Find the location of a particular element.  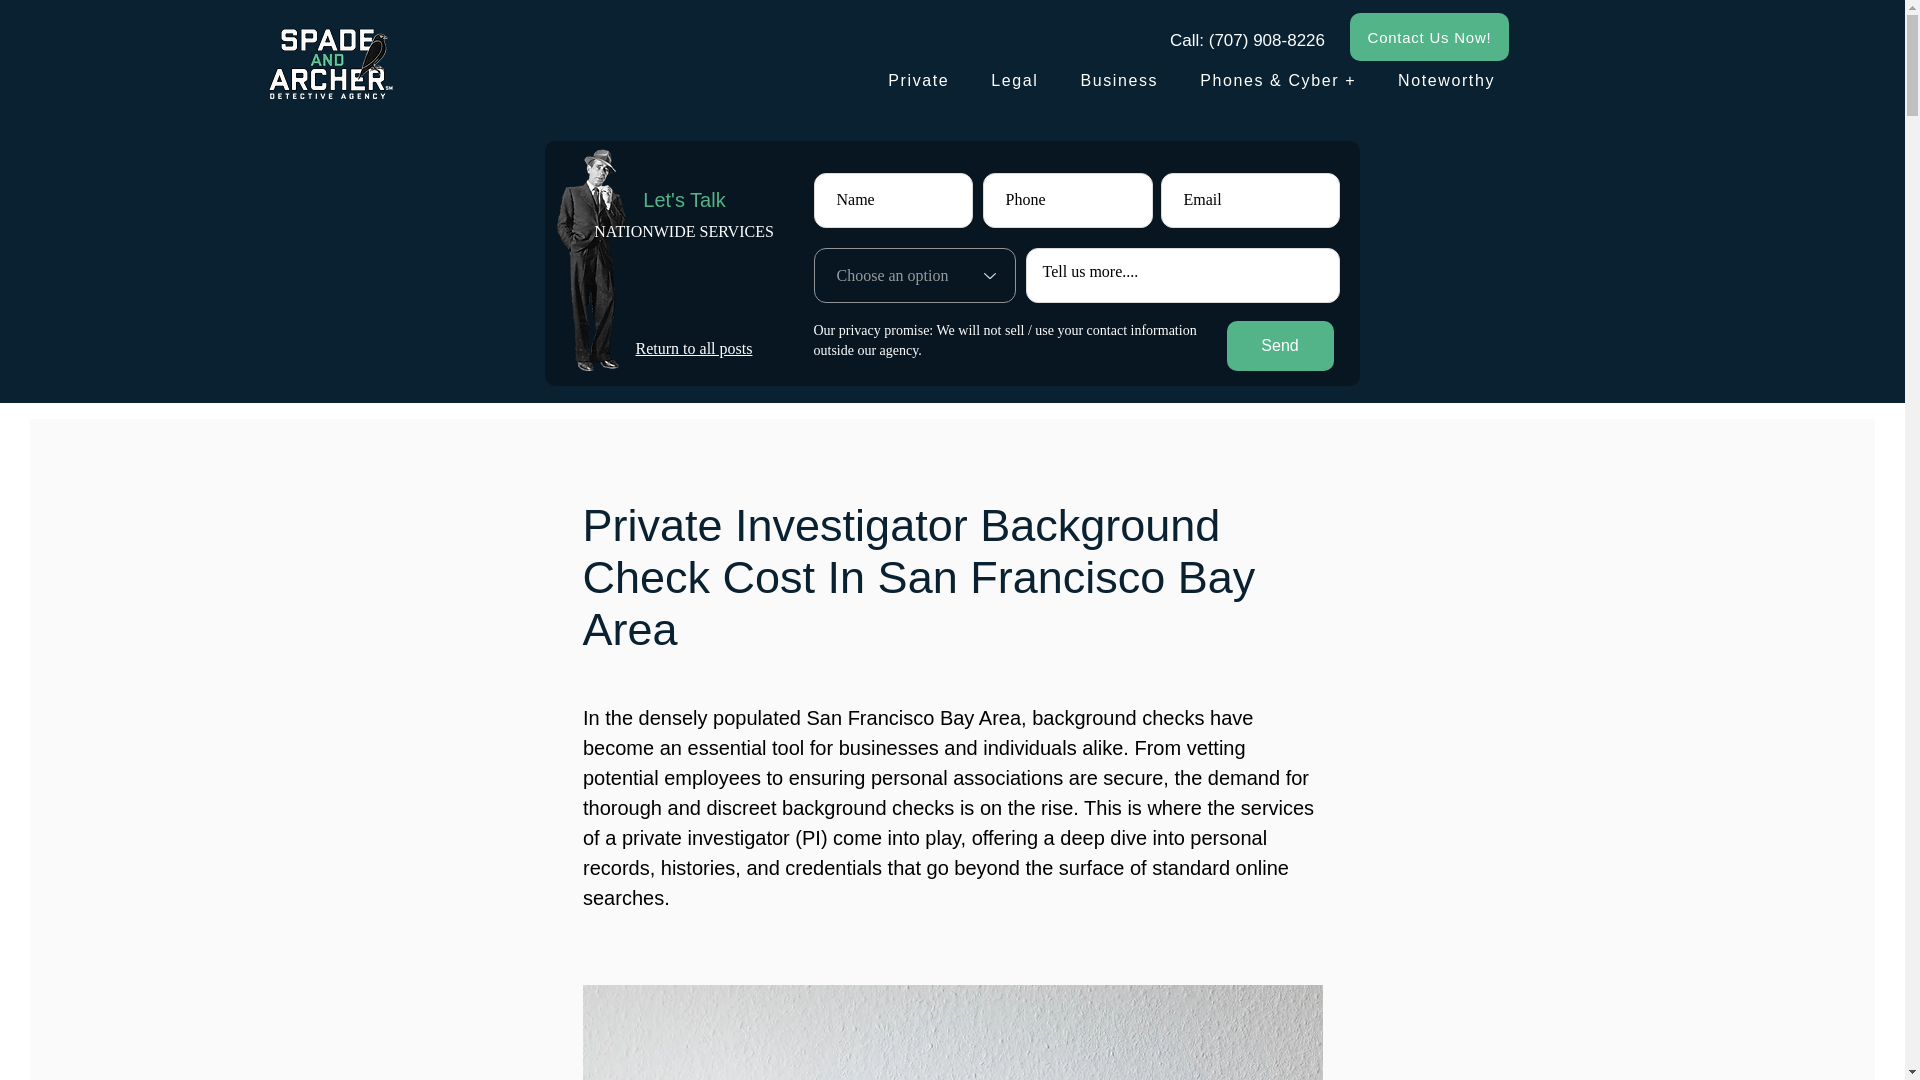

Return To Home is located at coordinates (327, 63).